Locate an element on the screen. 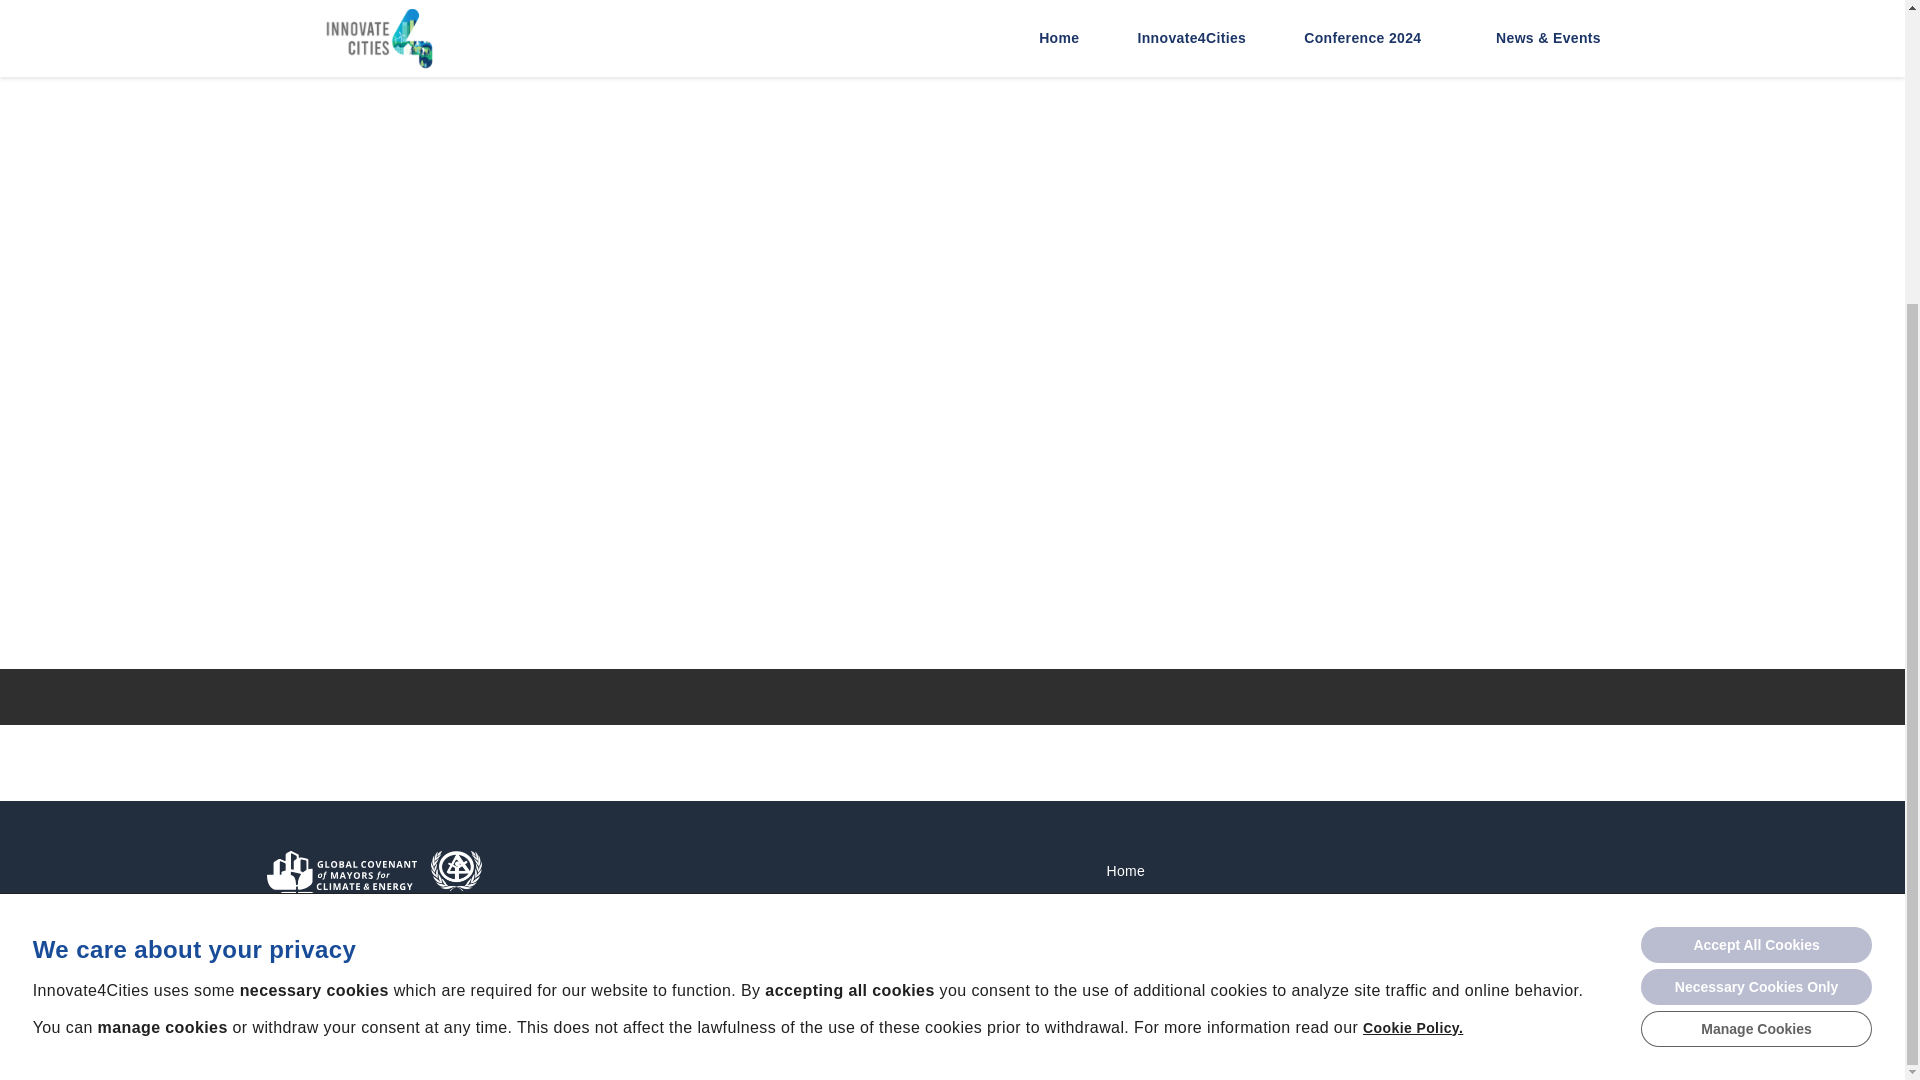 This screenshot has width=1920, height=1080. Conference 2024 is located at coordinates (1162, 934).